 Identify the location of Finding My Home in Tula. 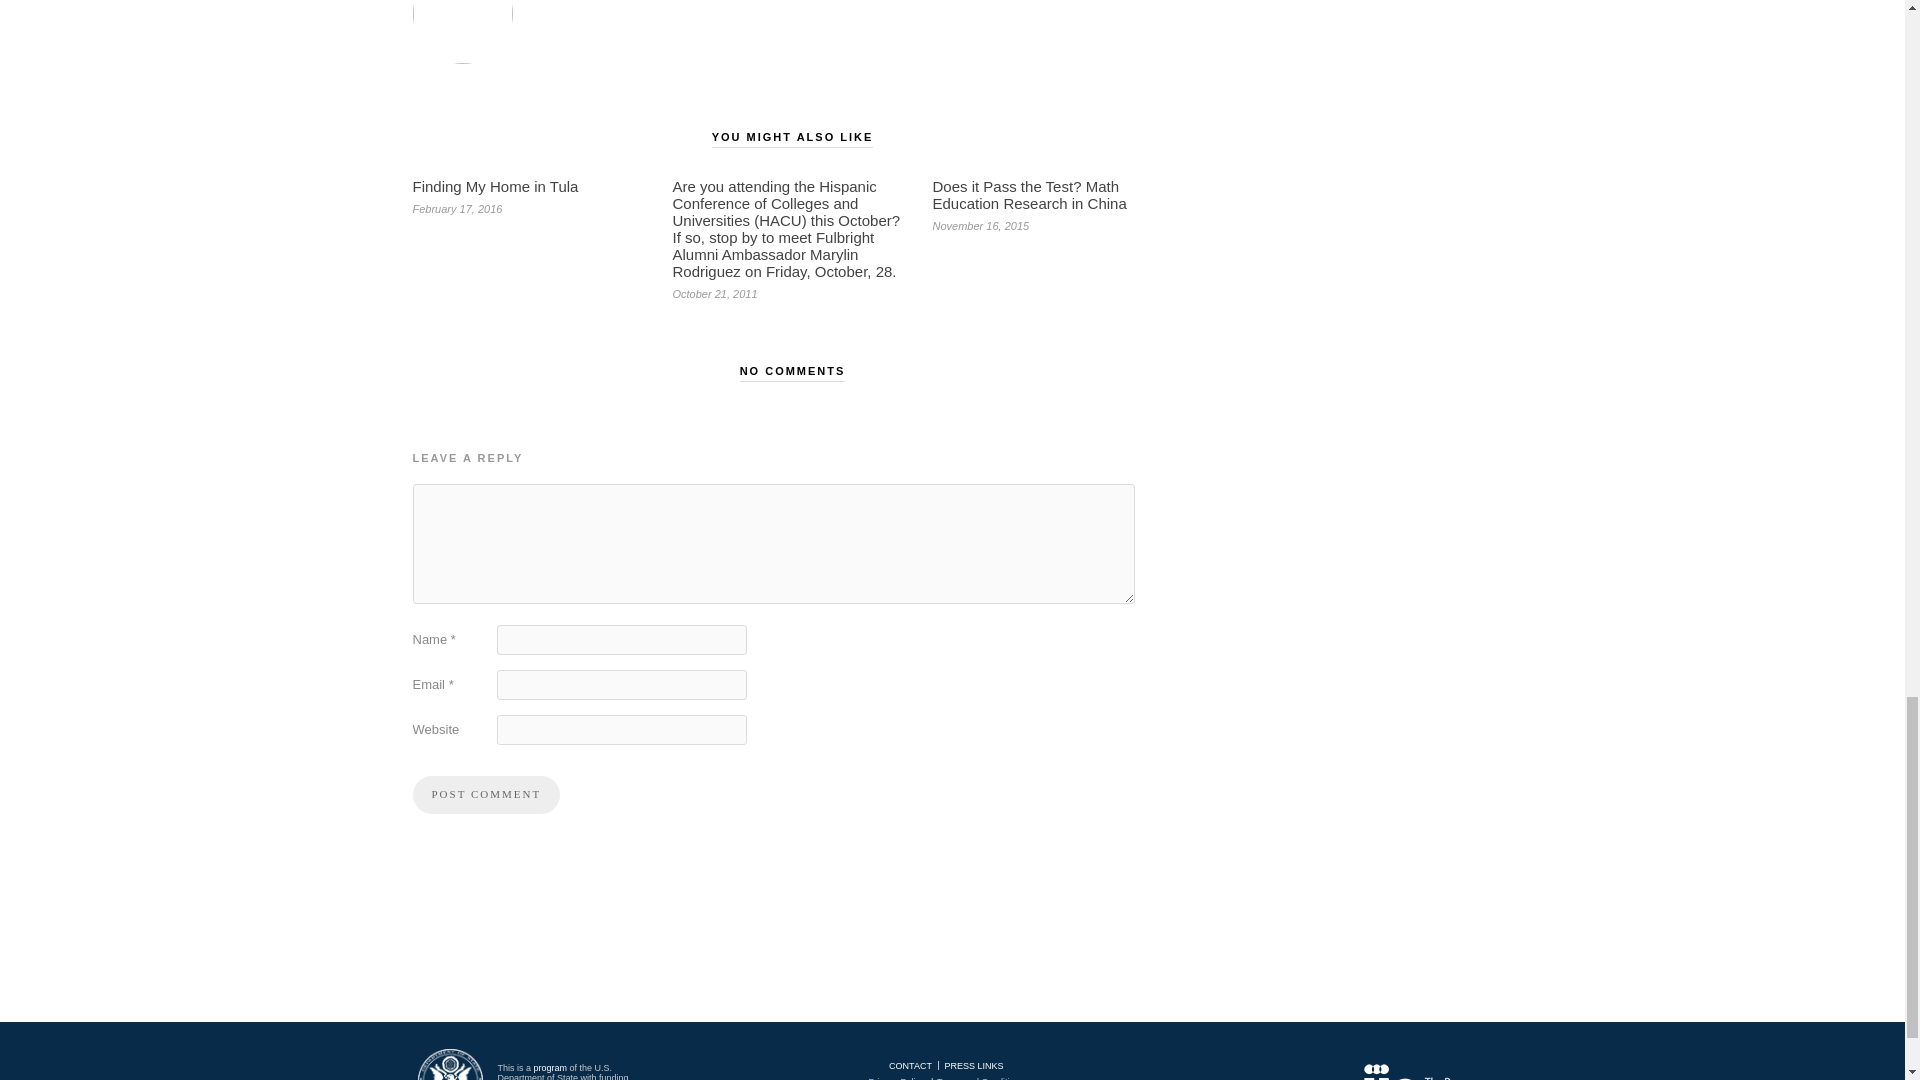
(494, 186).